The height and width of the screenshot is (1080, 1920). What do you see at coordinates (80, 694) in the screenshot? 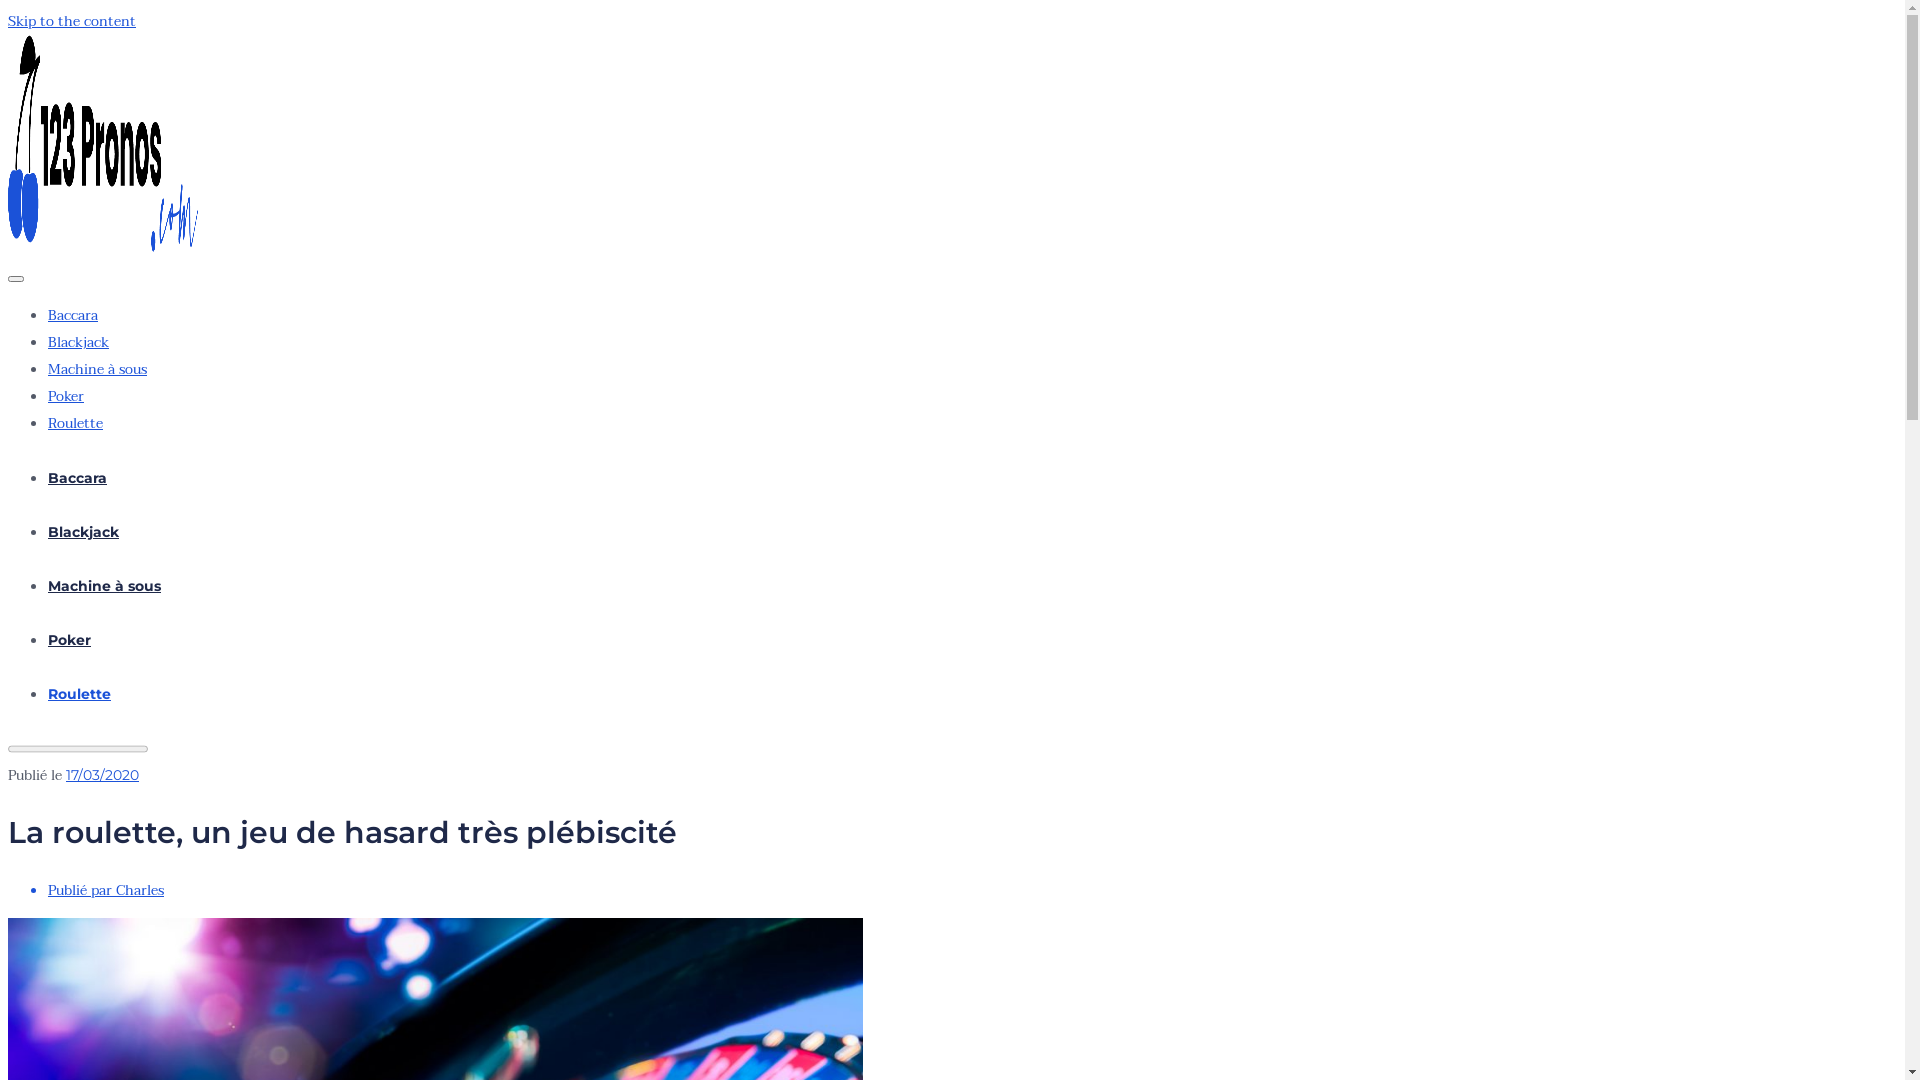
I see `Roulette` at bounding box center [80, 694].